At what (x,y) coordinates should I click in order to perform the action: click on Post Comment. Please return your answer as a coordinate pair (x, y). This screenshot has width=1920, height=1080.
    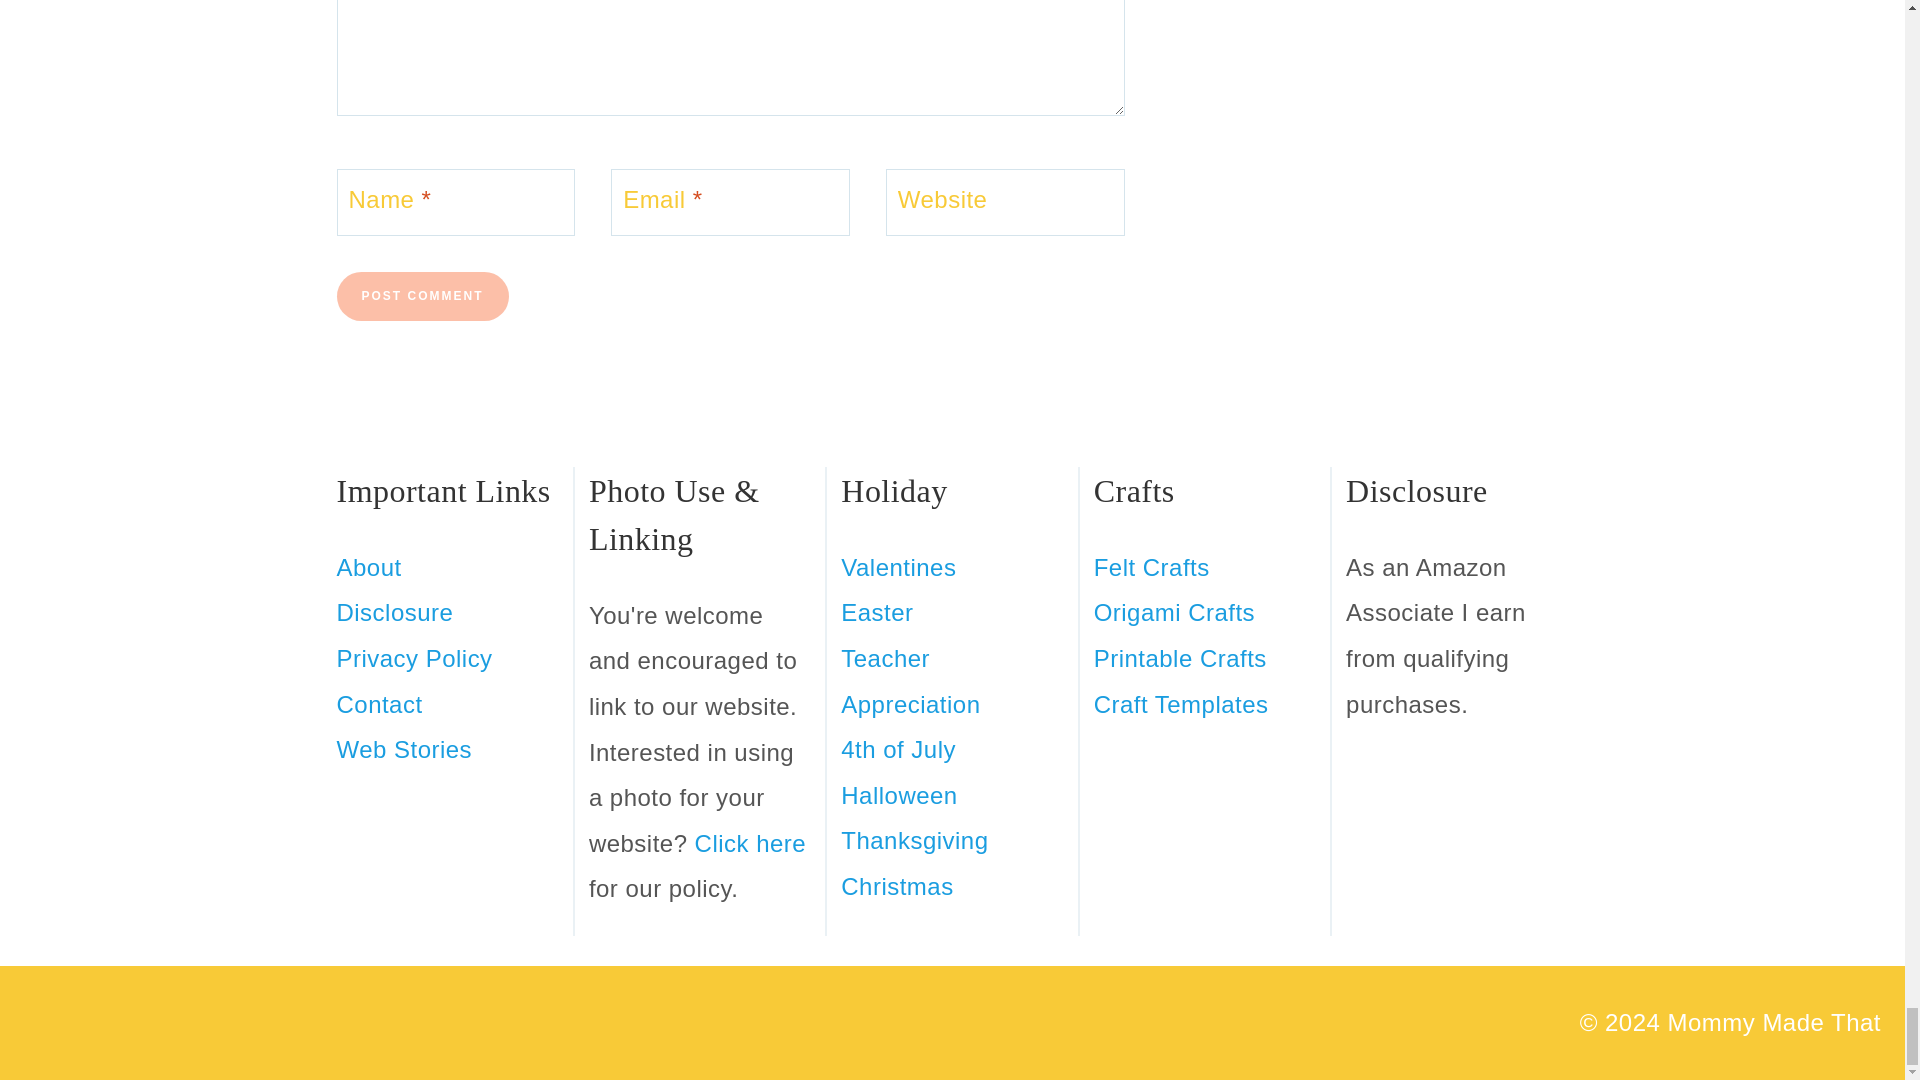
    Looking at the image, I should click on (422, 296).